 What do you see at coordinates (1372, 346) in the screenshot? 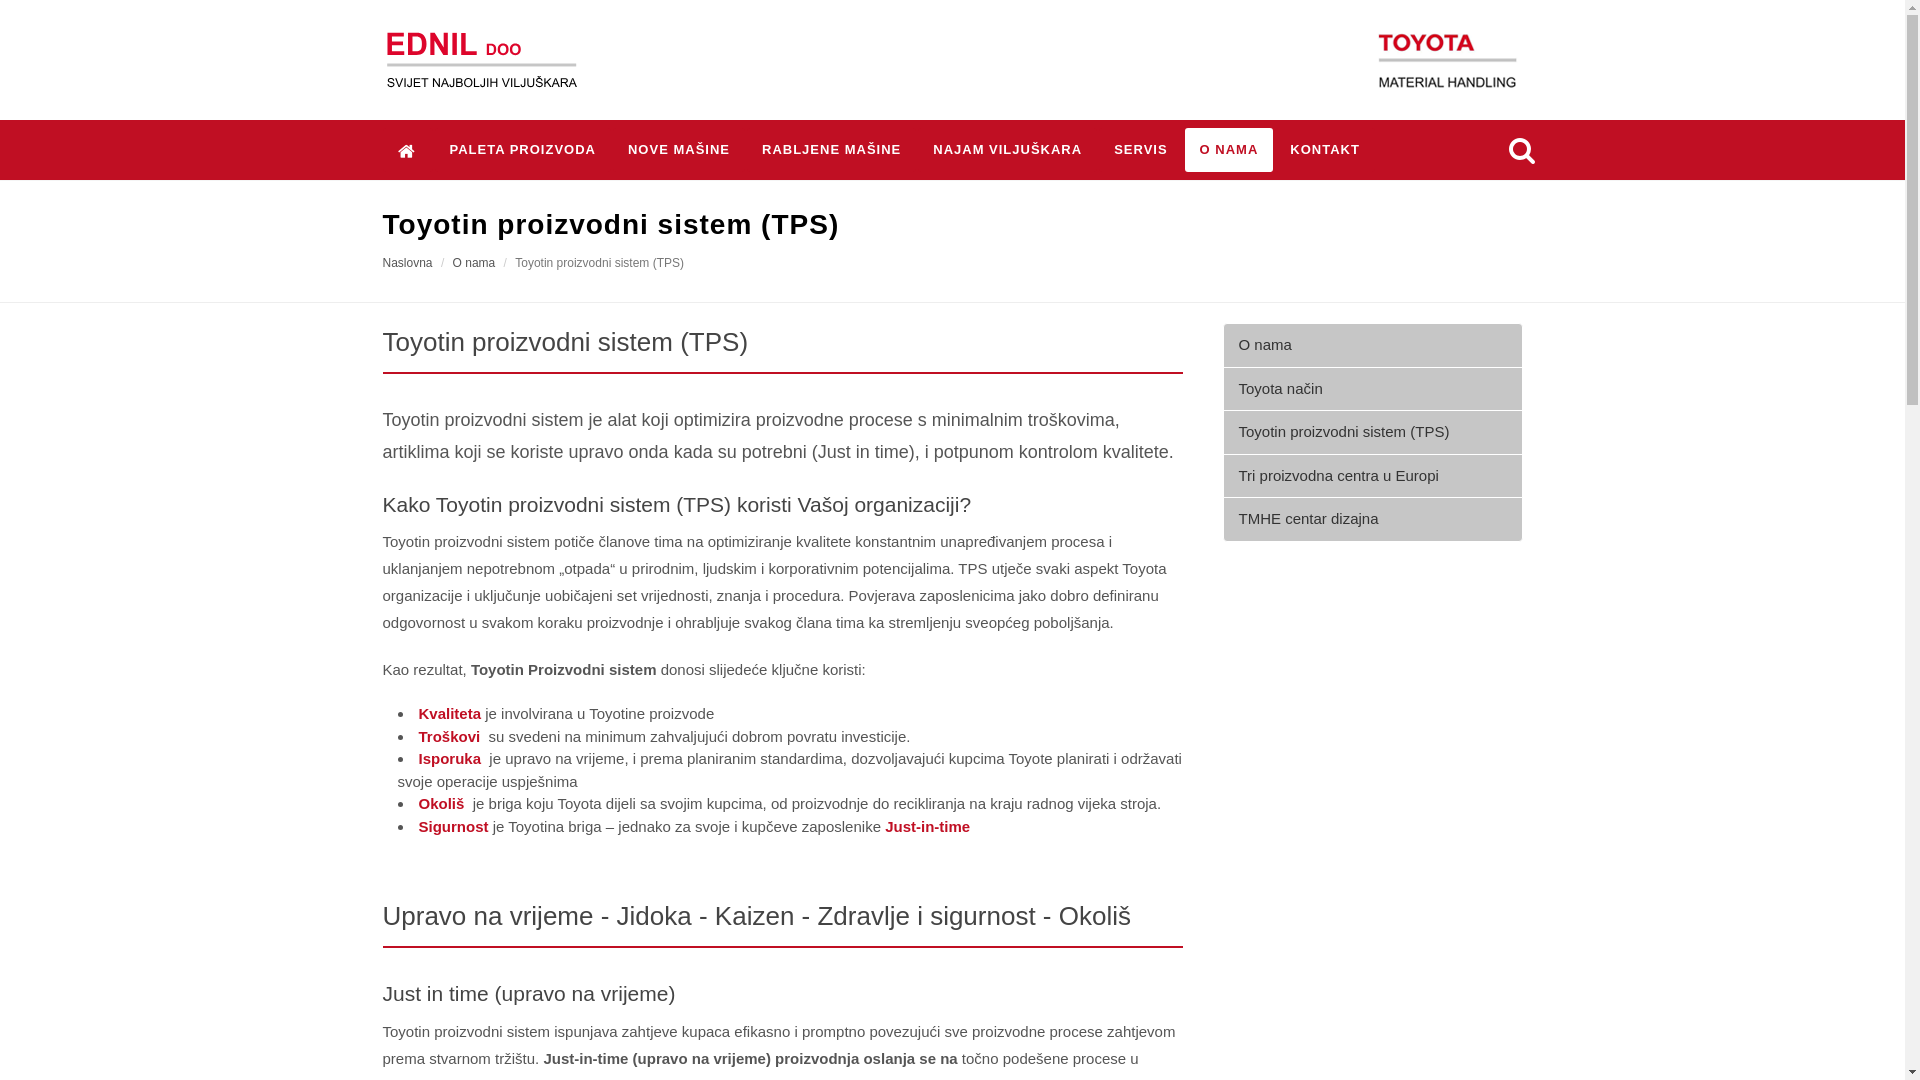
I see `O nama` at bounding box center [1372, 346].